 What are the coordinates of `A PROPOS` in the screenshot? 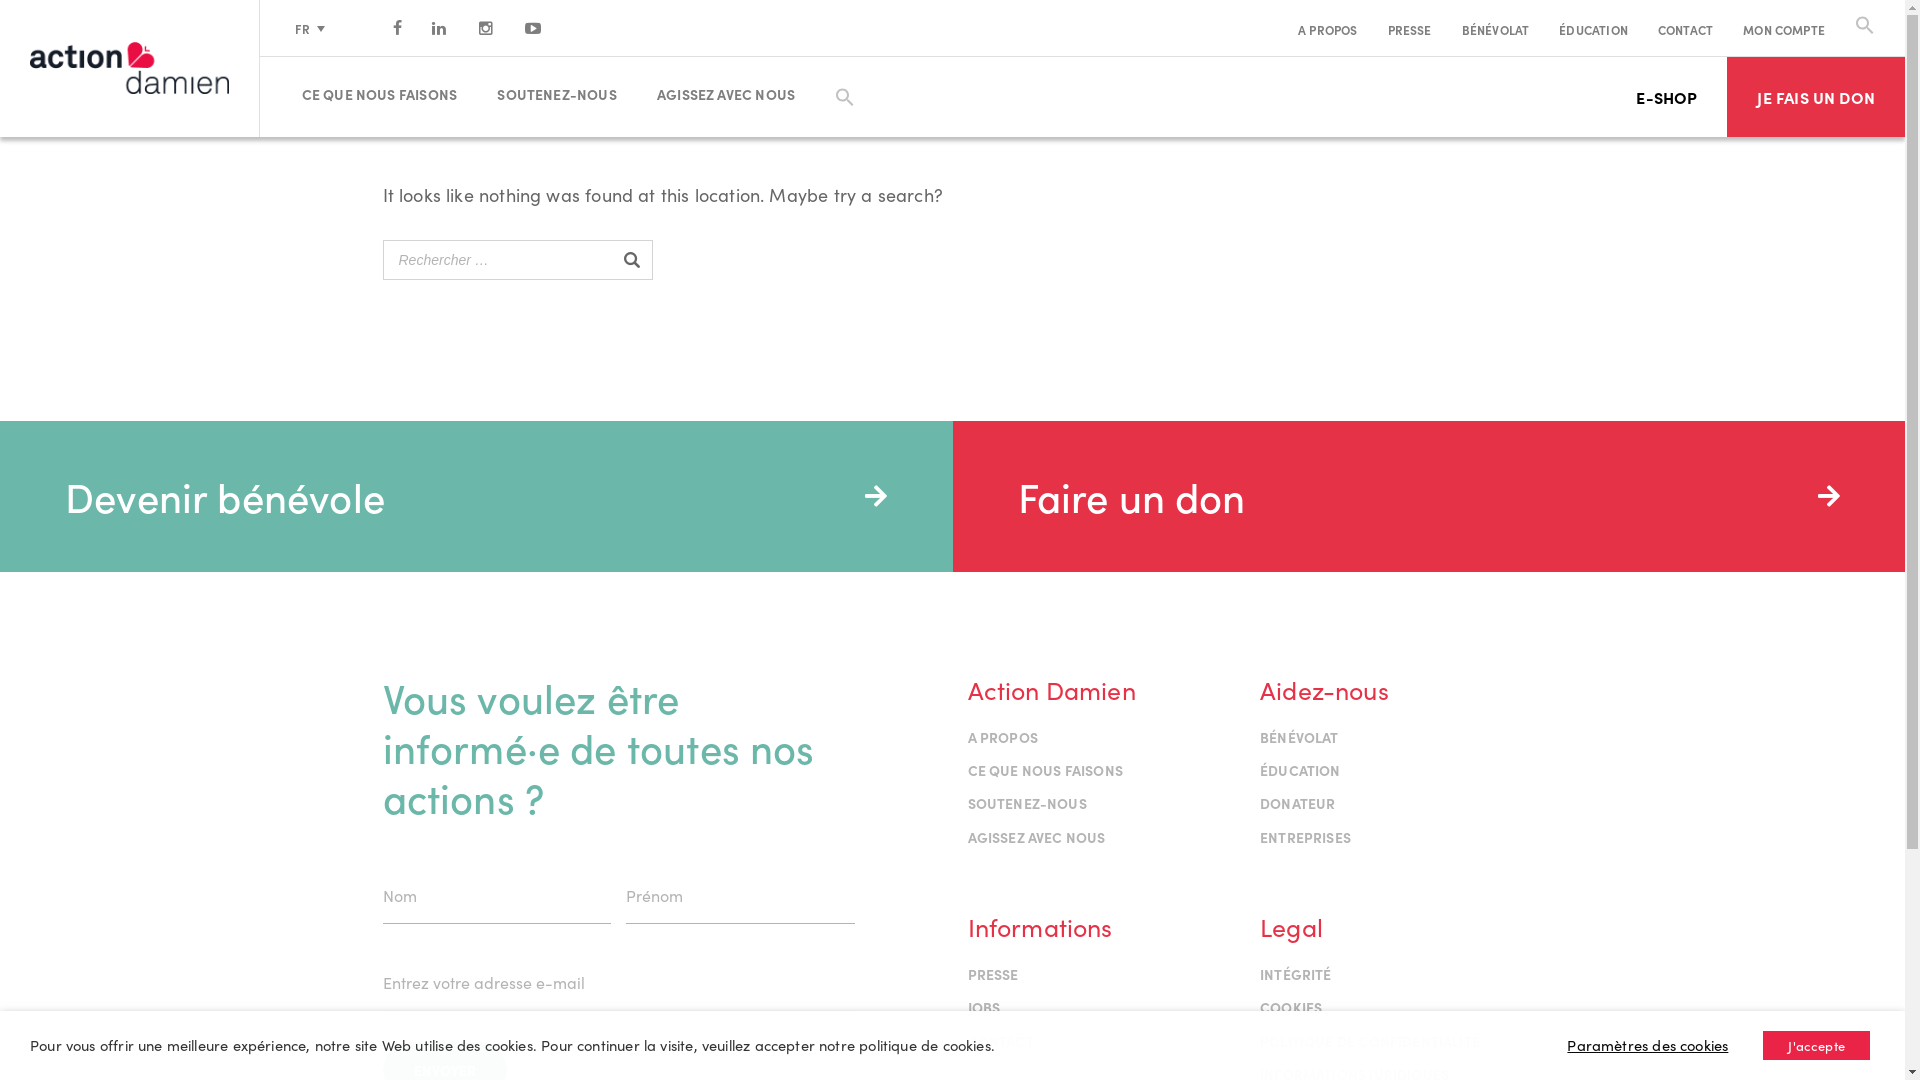 It's located at (1003, 737).